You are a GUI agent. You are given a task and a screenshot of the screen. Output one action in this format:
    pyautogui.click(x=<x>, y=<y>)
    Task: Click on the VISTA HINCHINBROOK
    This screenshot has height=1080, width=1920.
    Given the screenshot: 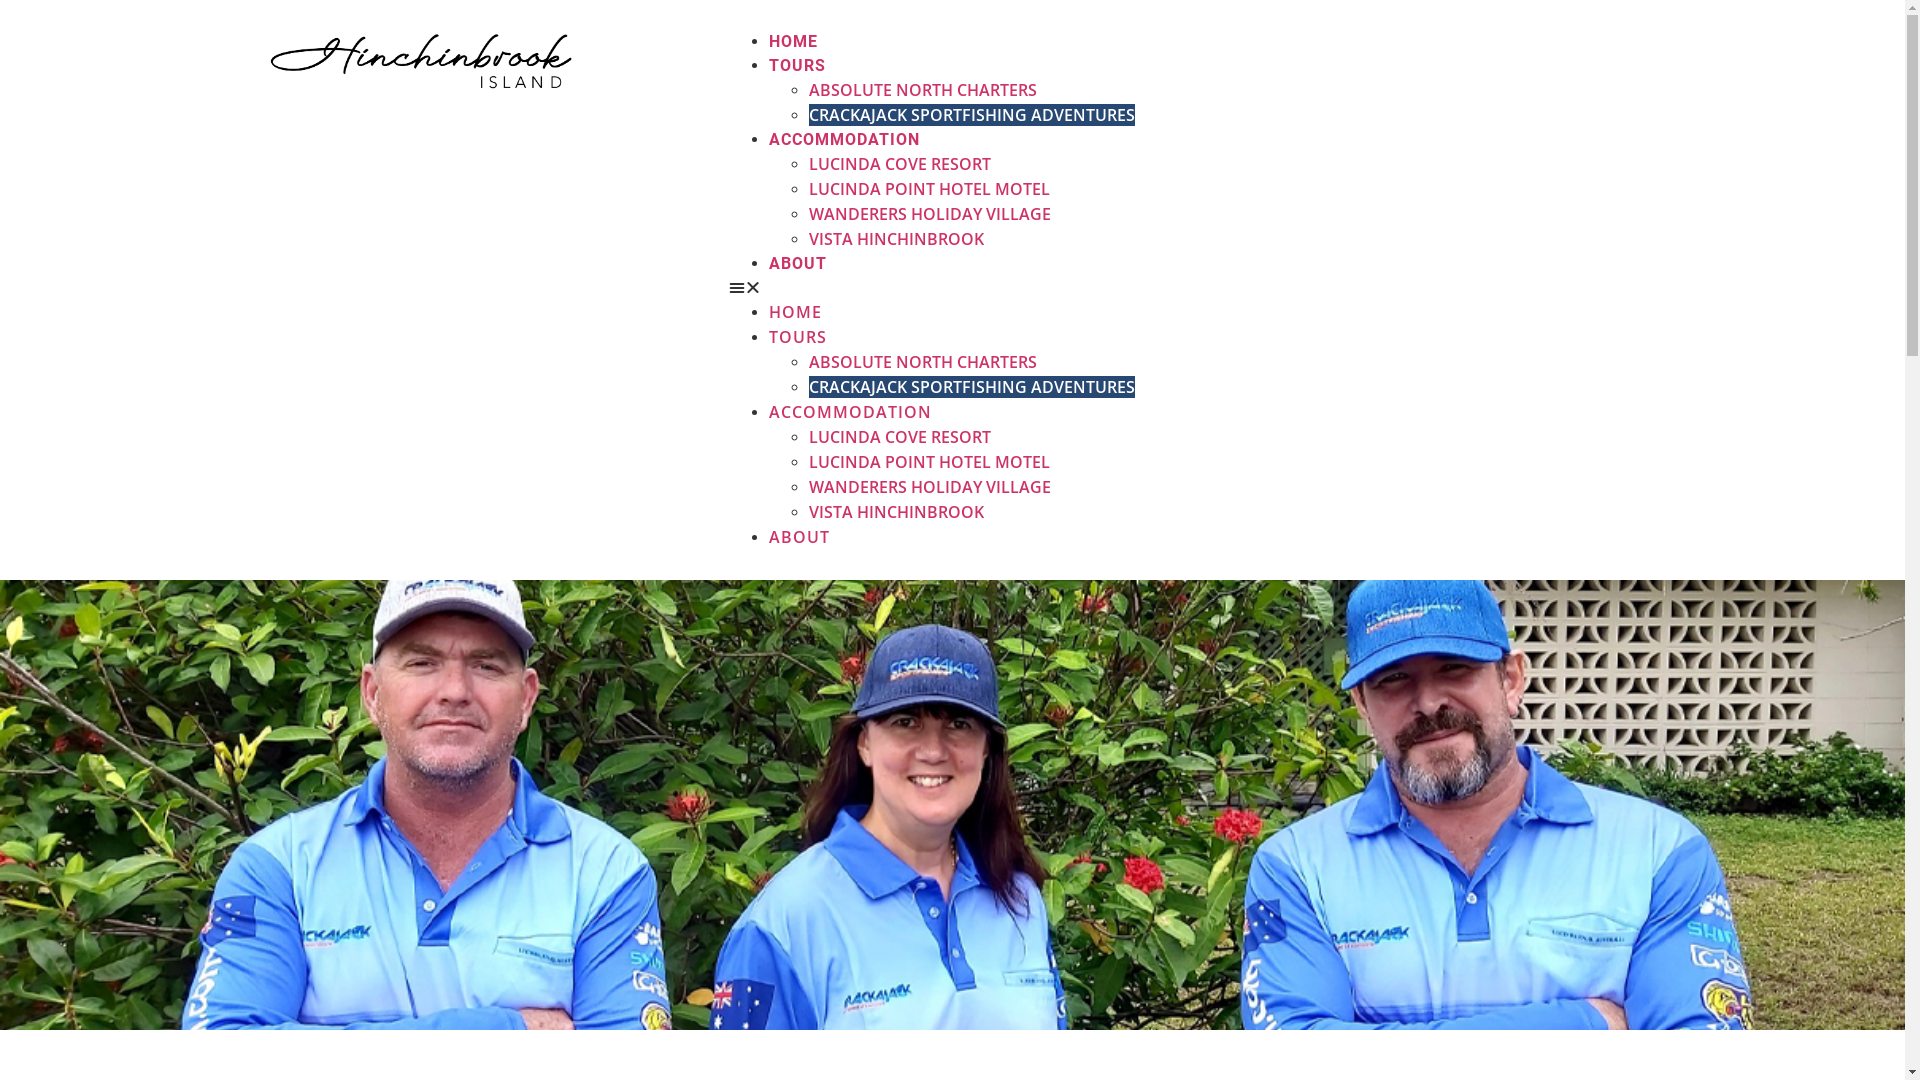 What is the action you would take?
    pyautogui.click(x=896, y=512)
    